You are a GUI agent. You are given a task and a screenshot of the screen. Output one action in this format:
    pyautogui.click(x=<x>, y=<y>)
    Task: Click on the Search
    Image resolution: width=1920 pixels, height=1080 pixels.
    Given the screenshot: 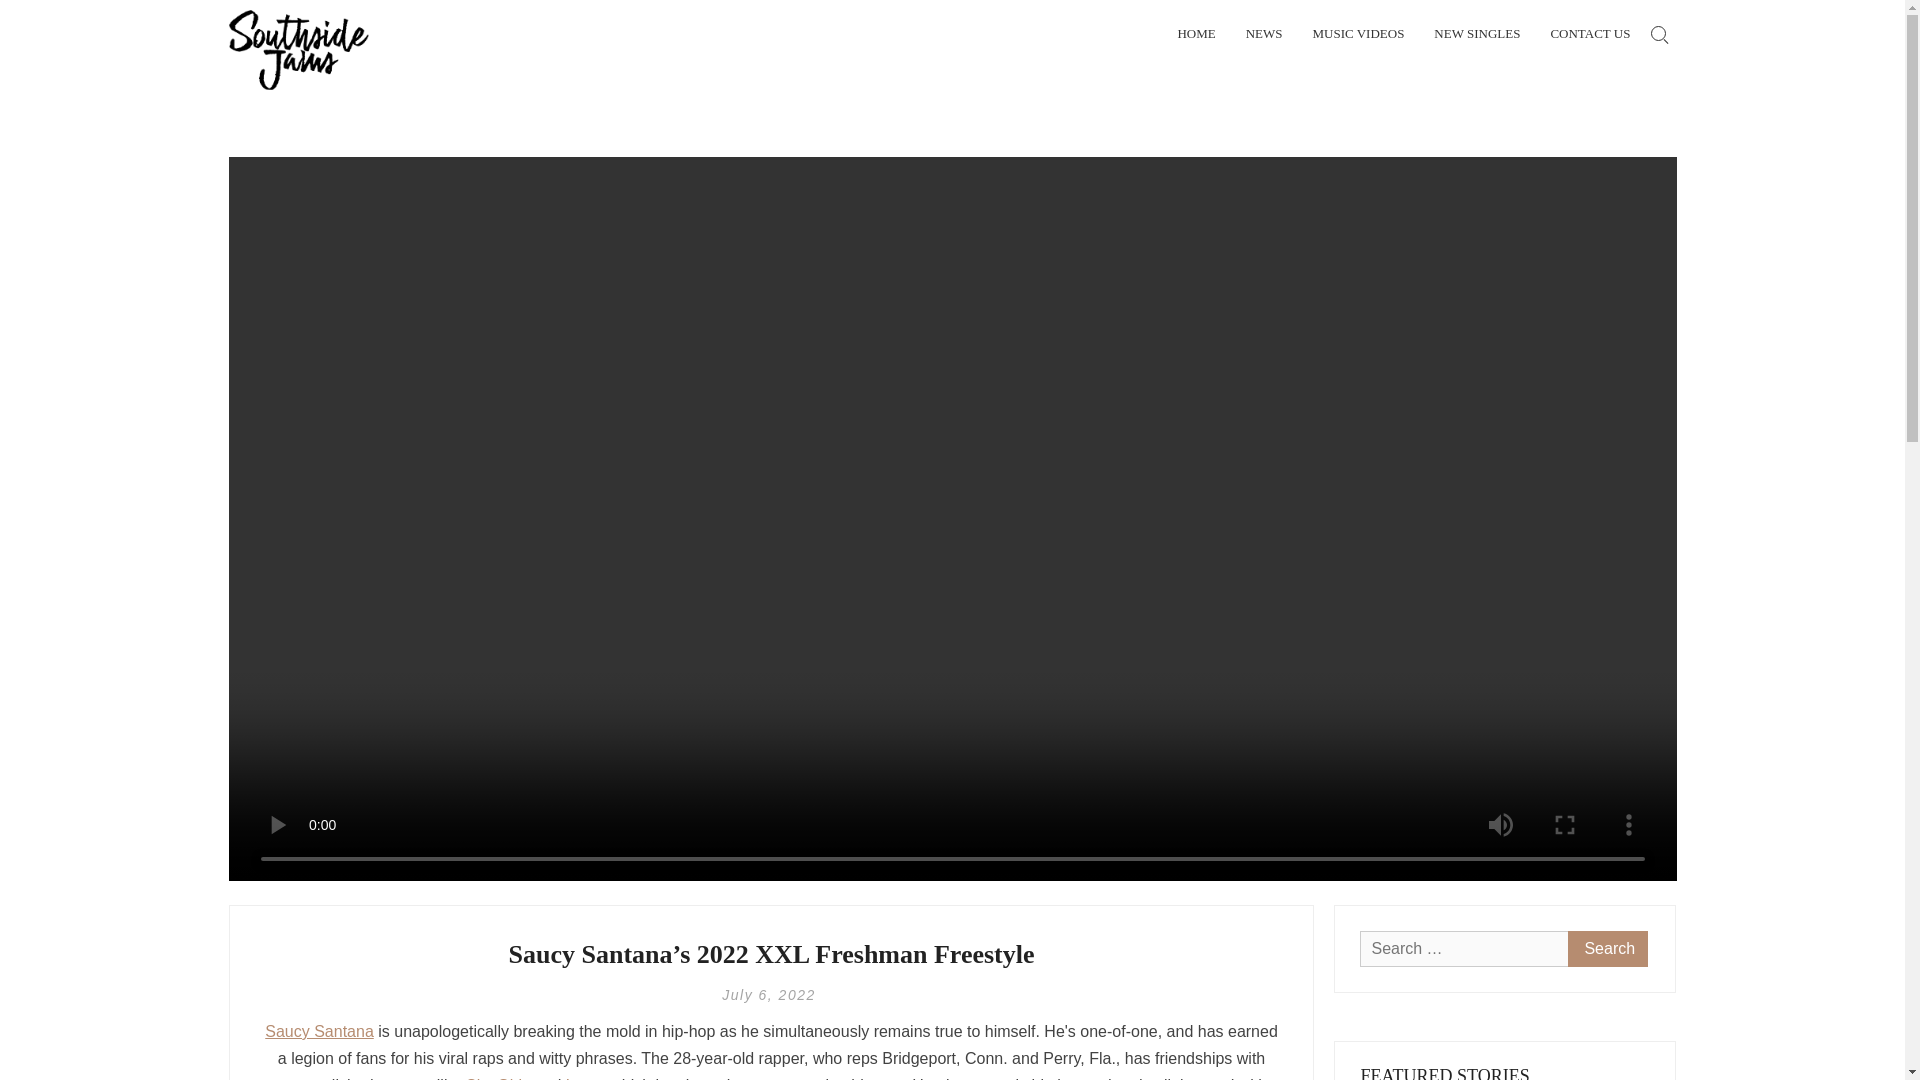 What is the action you would take?
    pyautogui.click(x=524, y=562)
    